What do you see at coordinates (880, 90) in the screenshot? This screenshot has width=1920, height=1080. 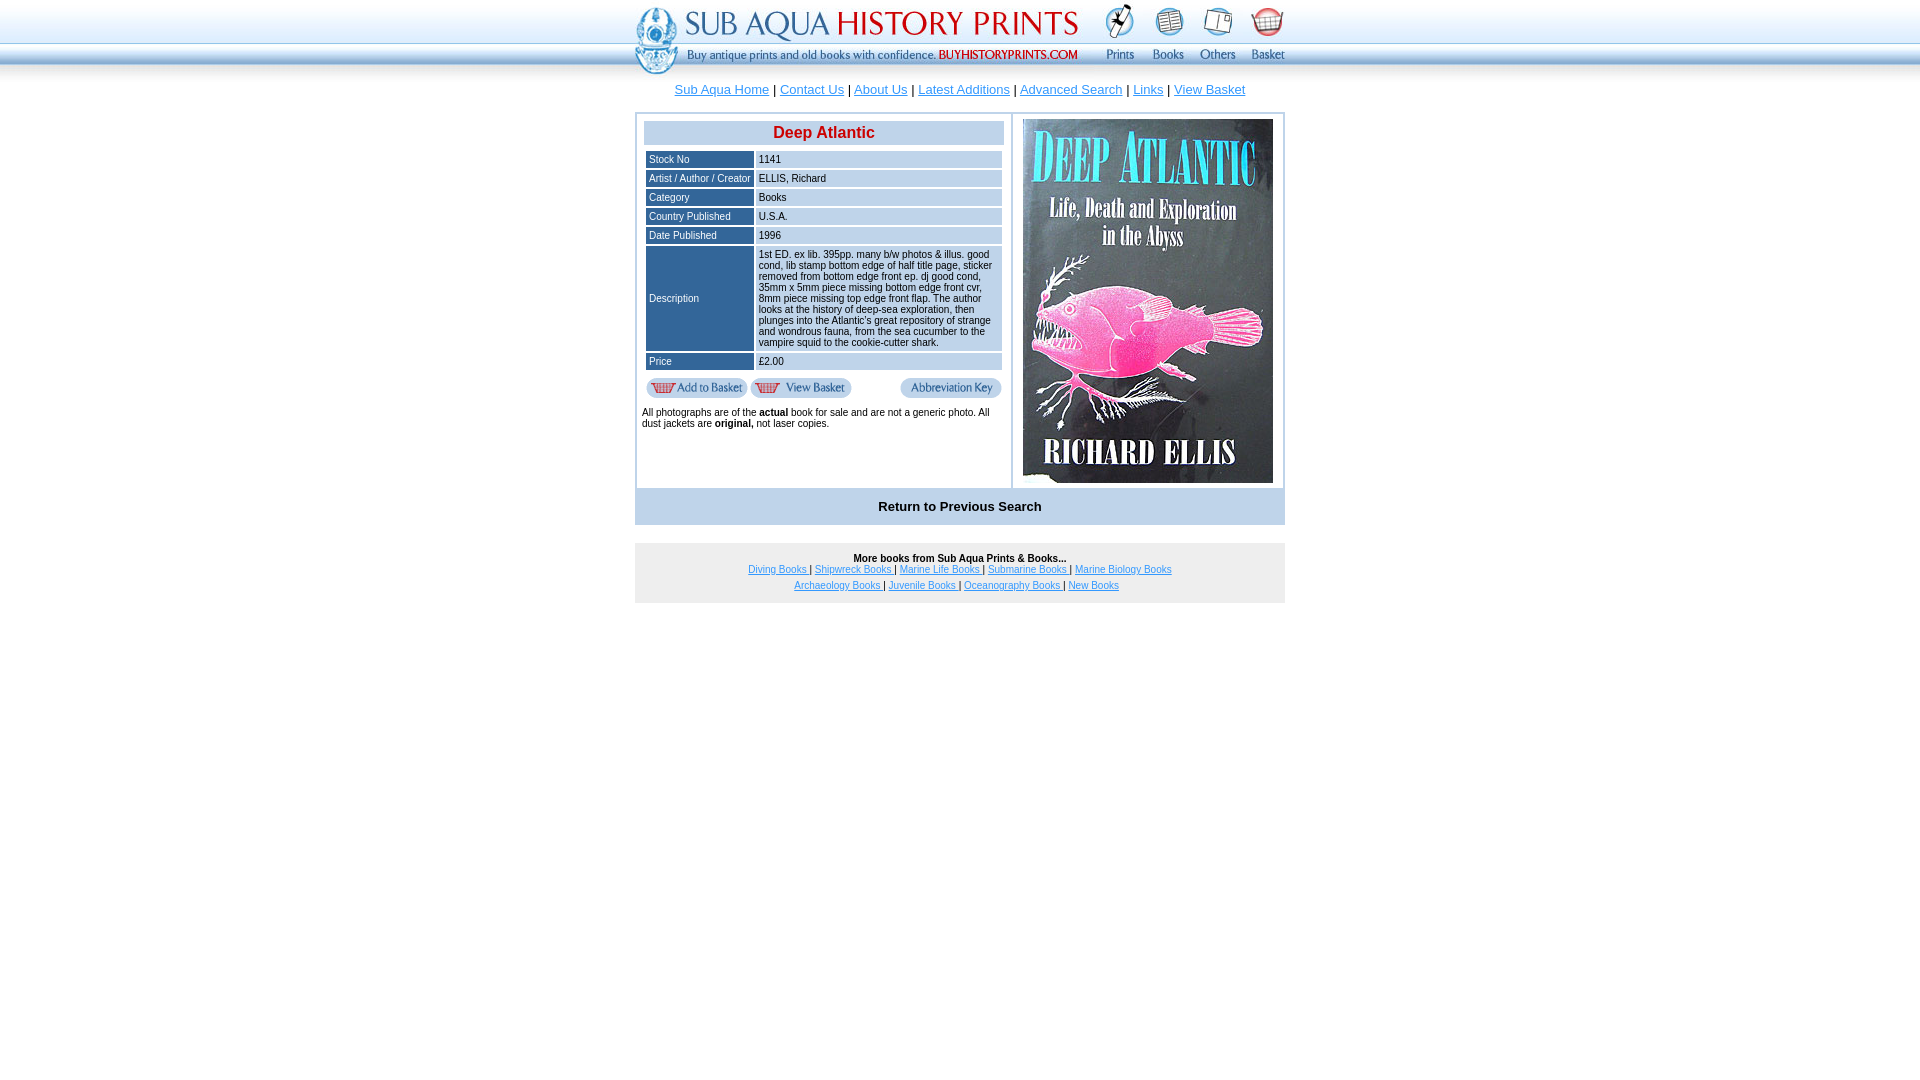 I see `About Us` at bounding box center [880, 90].